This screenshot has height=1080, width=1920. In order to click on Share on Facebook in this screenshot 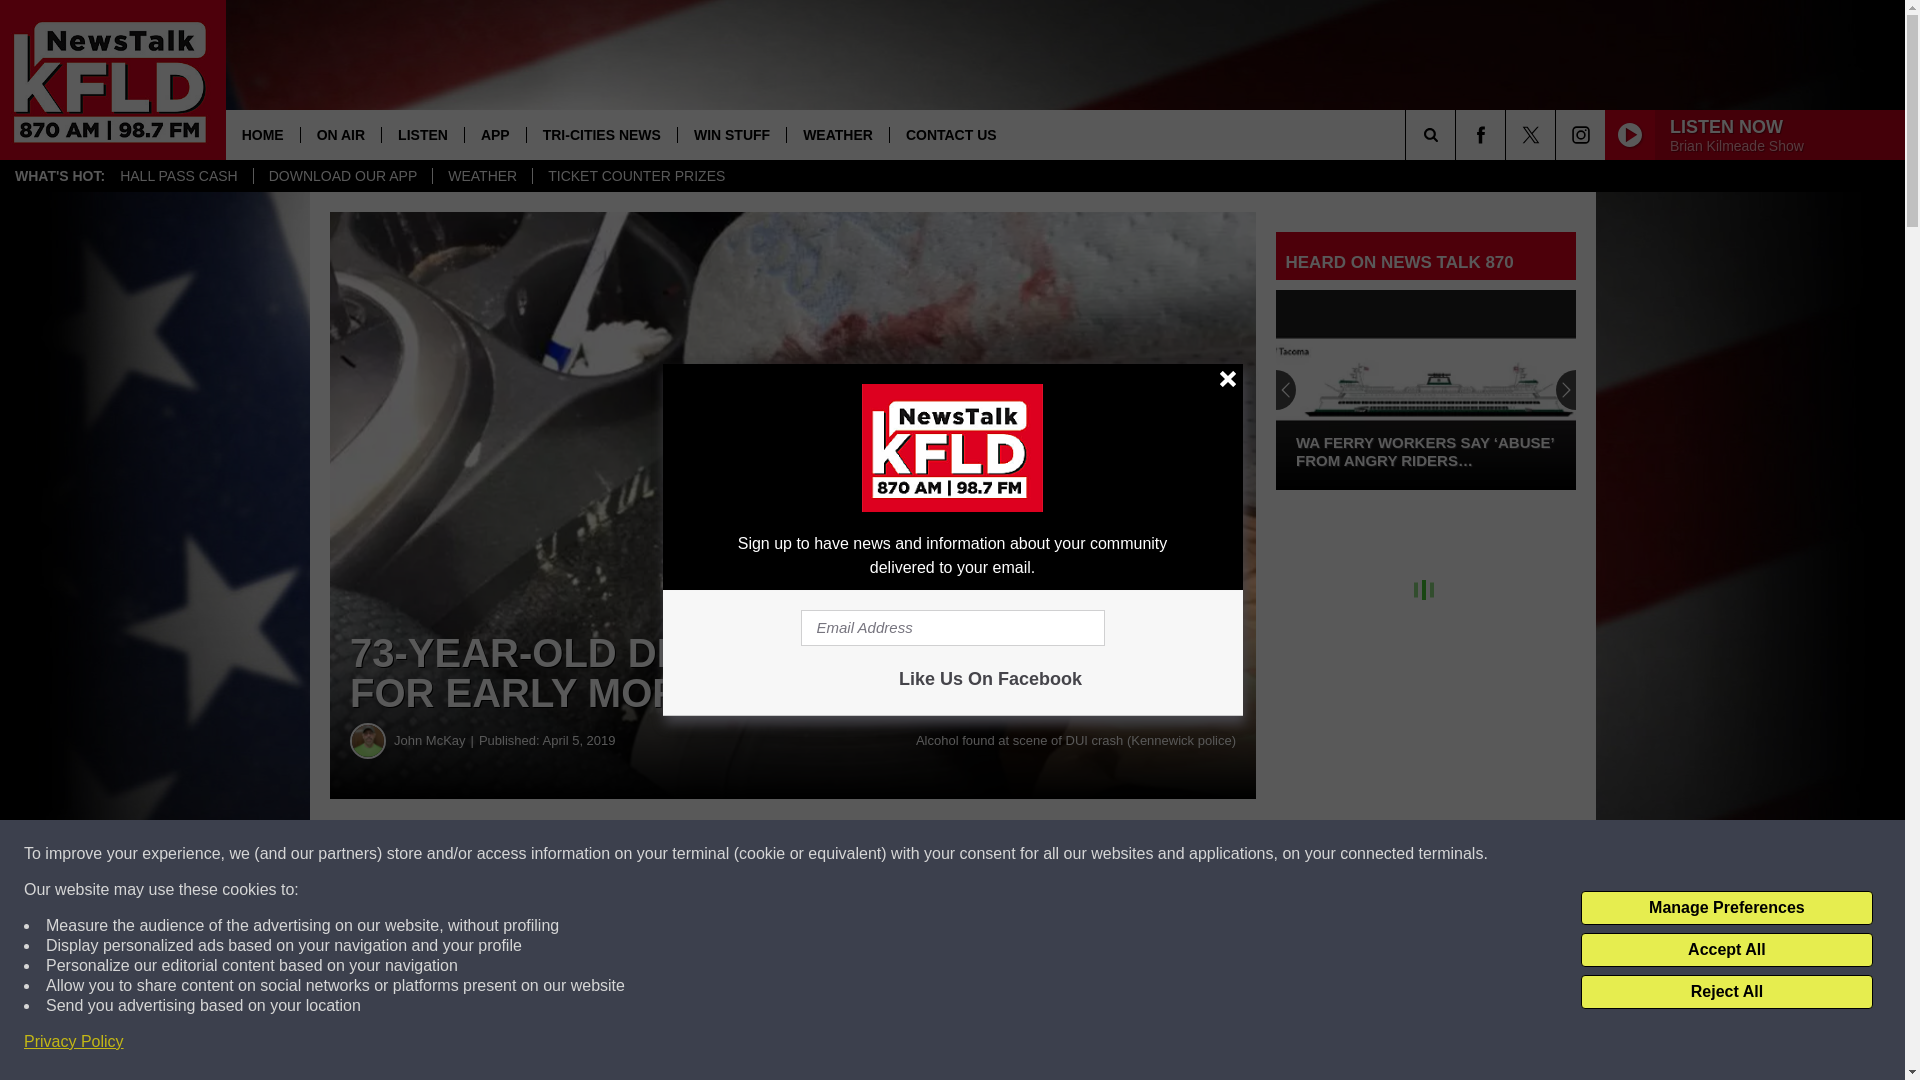, I will do `click(608, 854)`.